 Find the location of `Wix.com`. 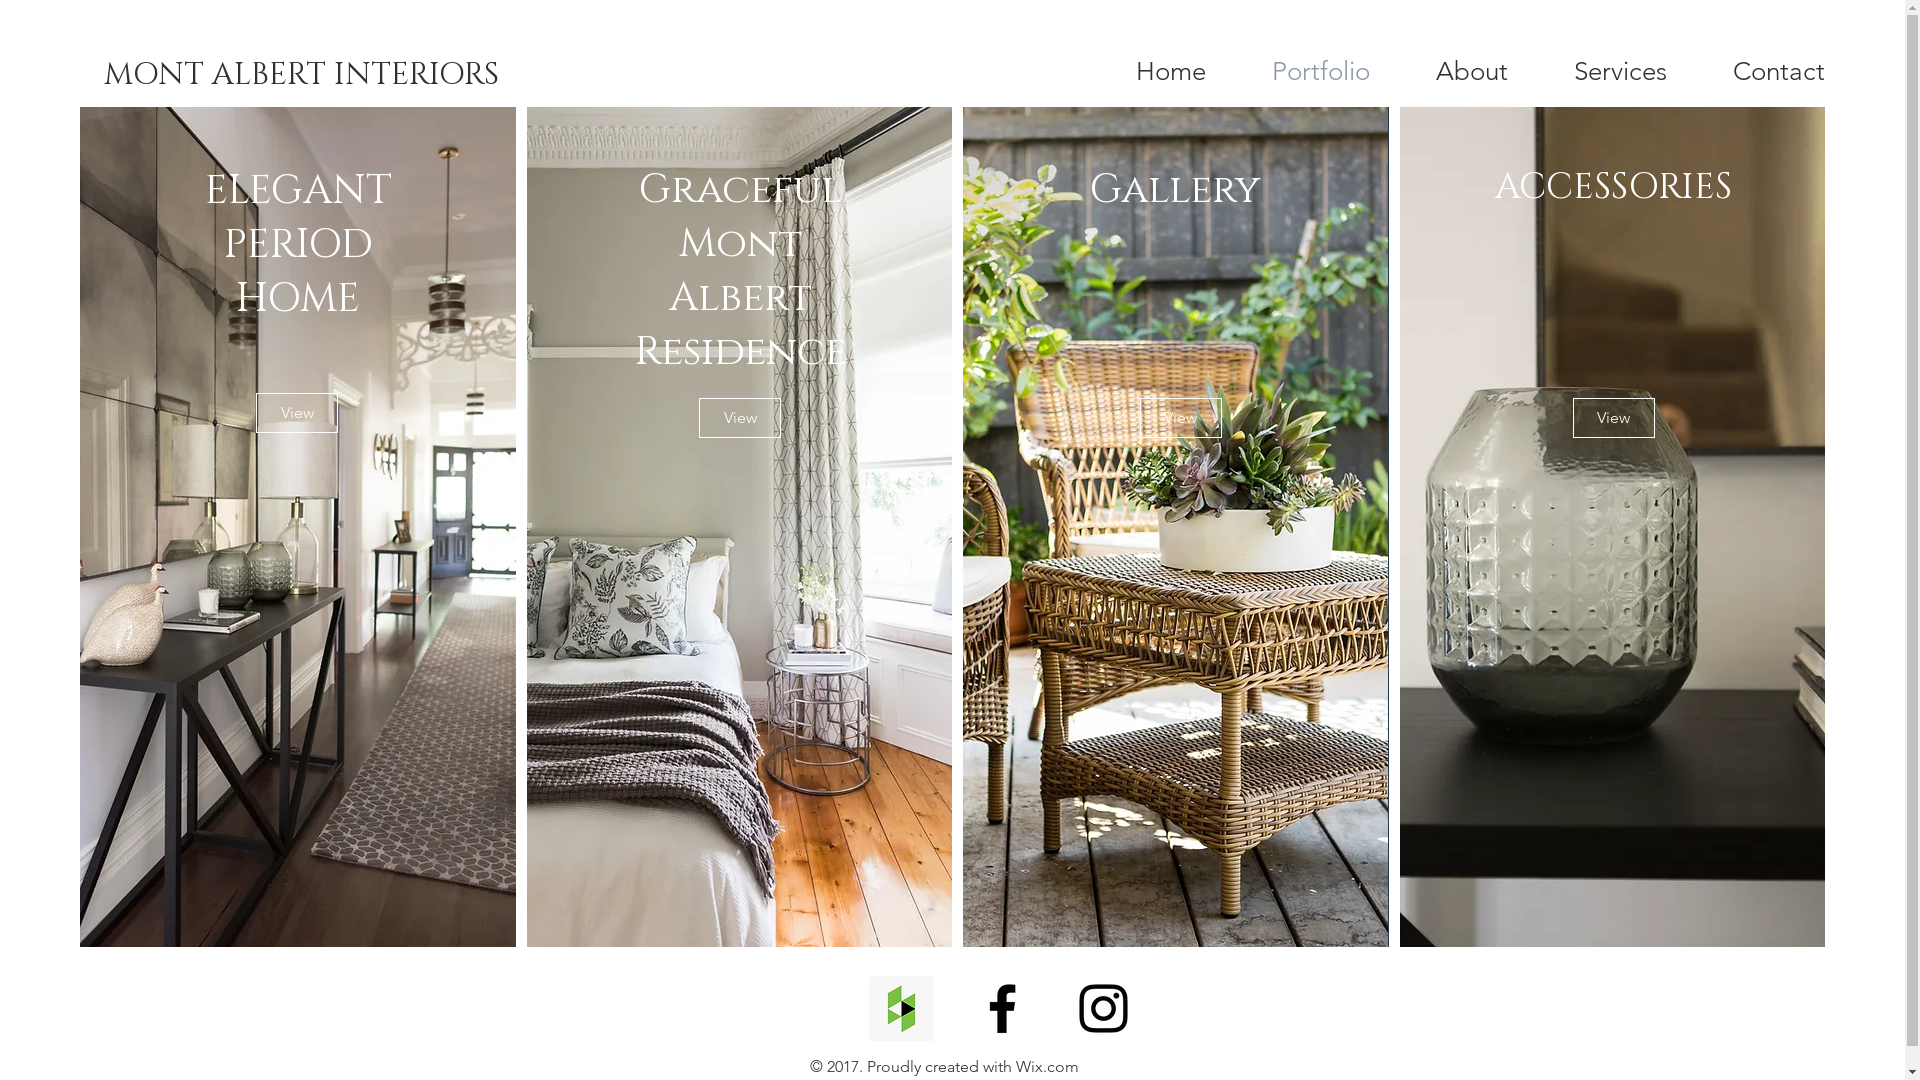

Wix.com is located at coordinates (1048, 1066).